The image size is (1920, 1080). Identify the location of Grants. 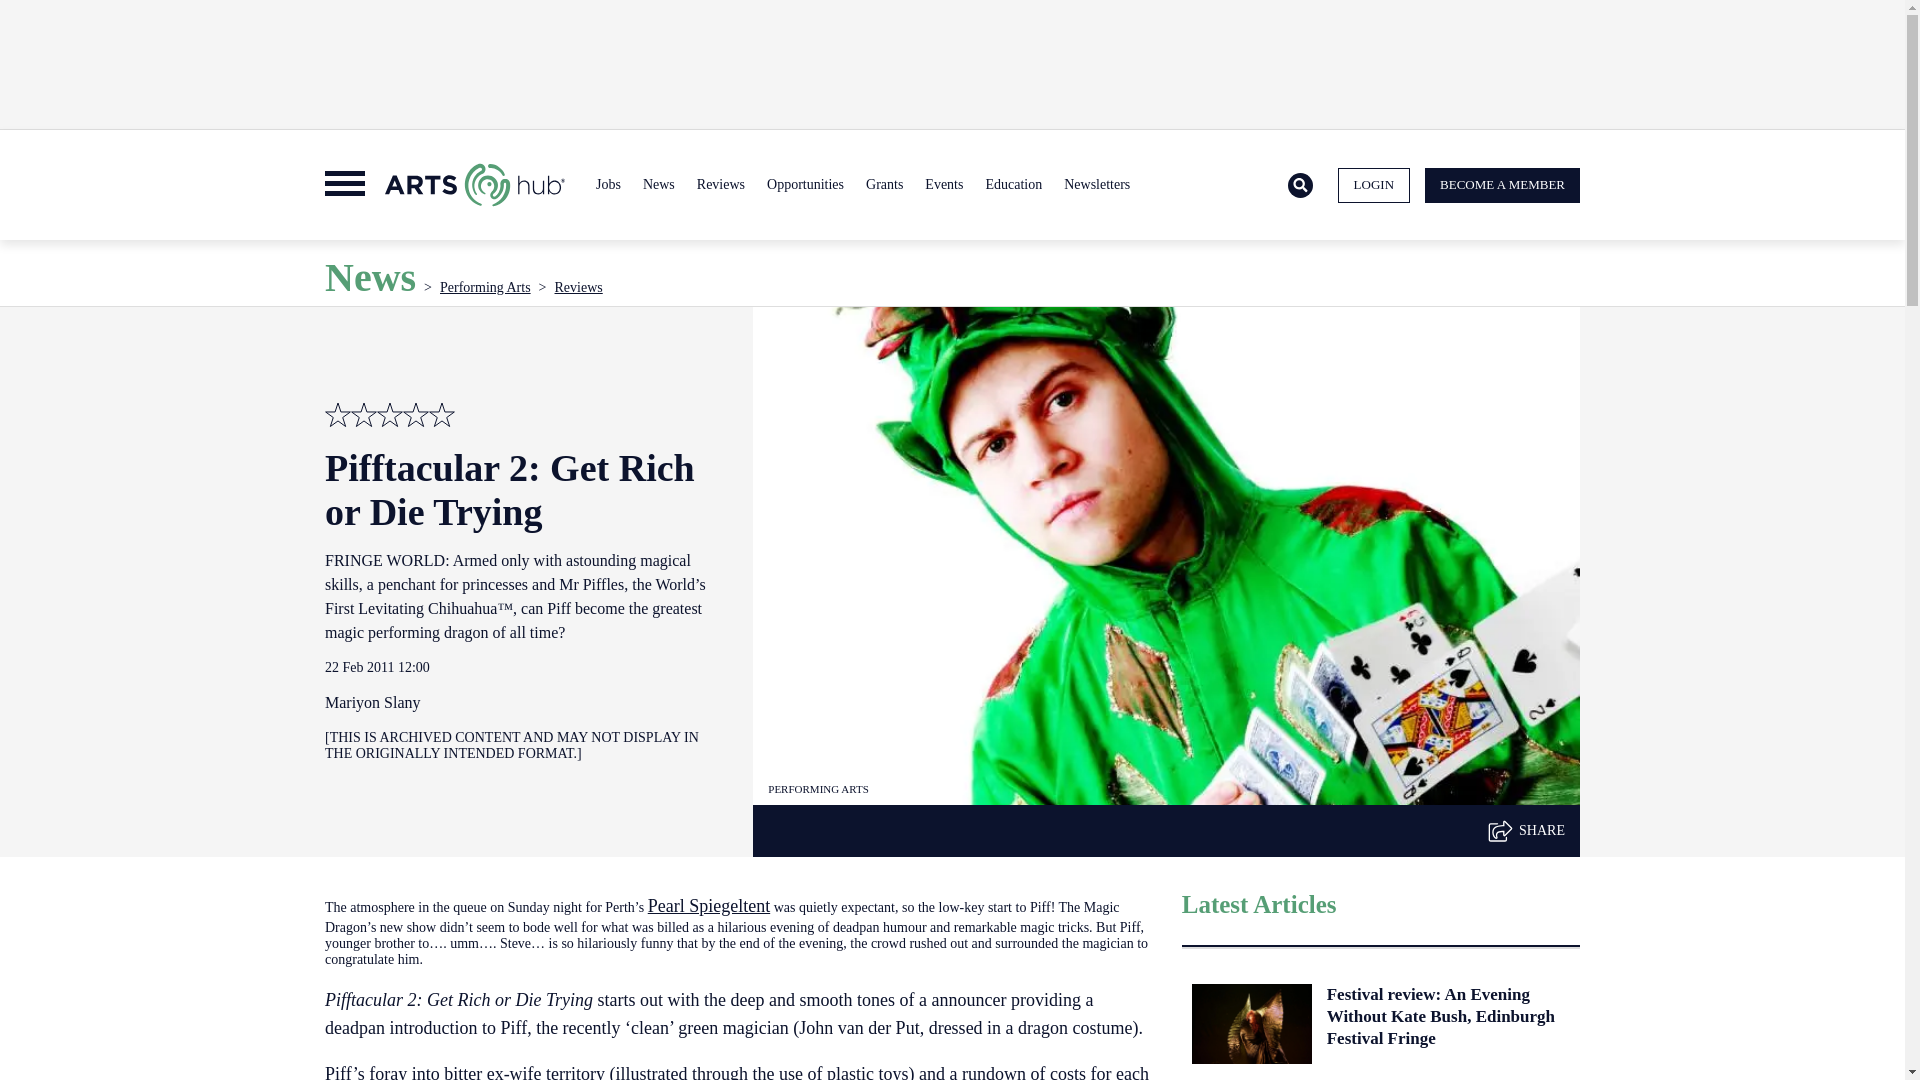
(884, 184).